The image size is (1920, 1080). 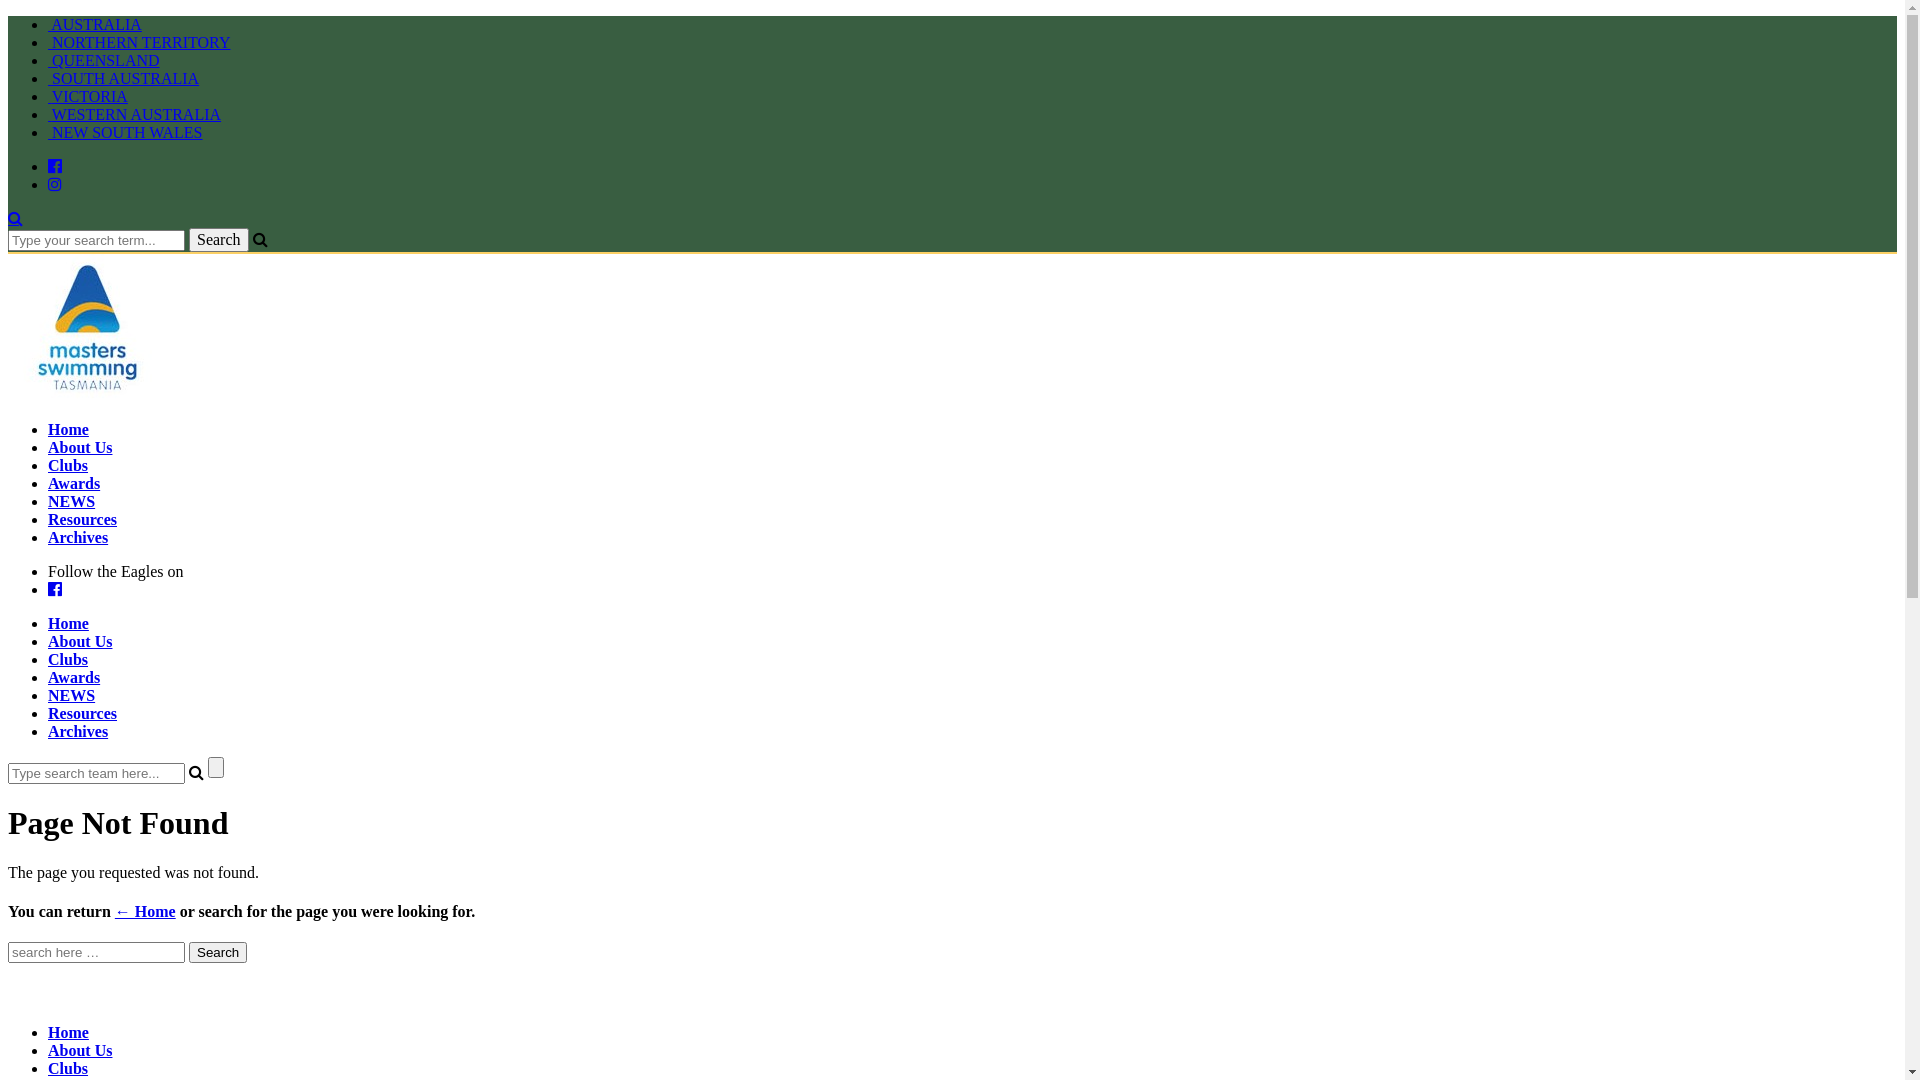 What do you see at coordinates (78, 732) in the screenshot?
I see `Archives` at bounding box center [78, 732].